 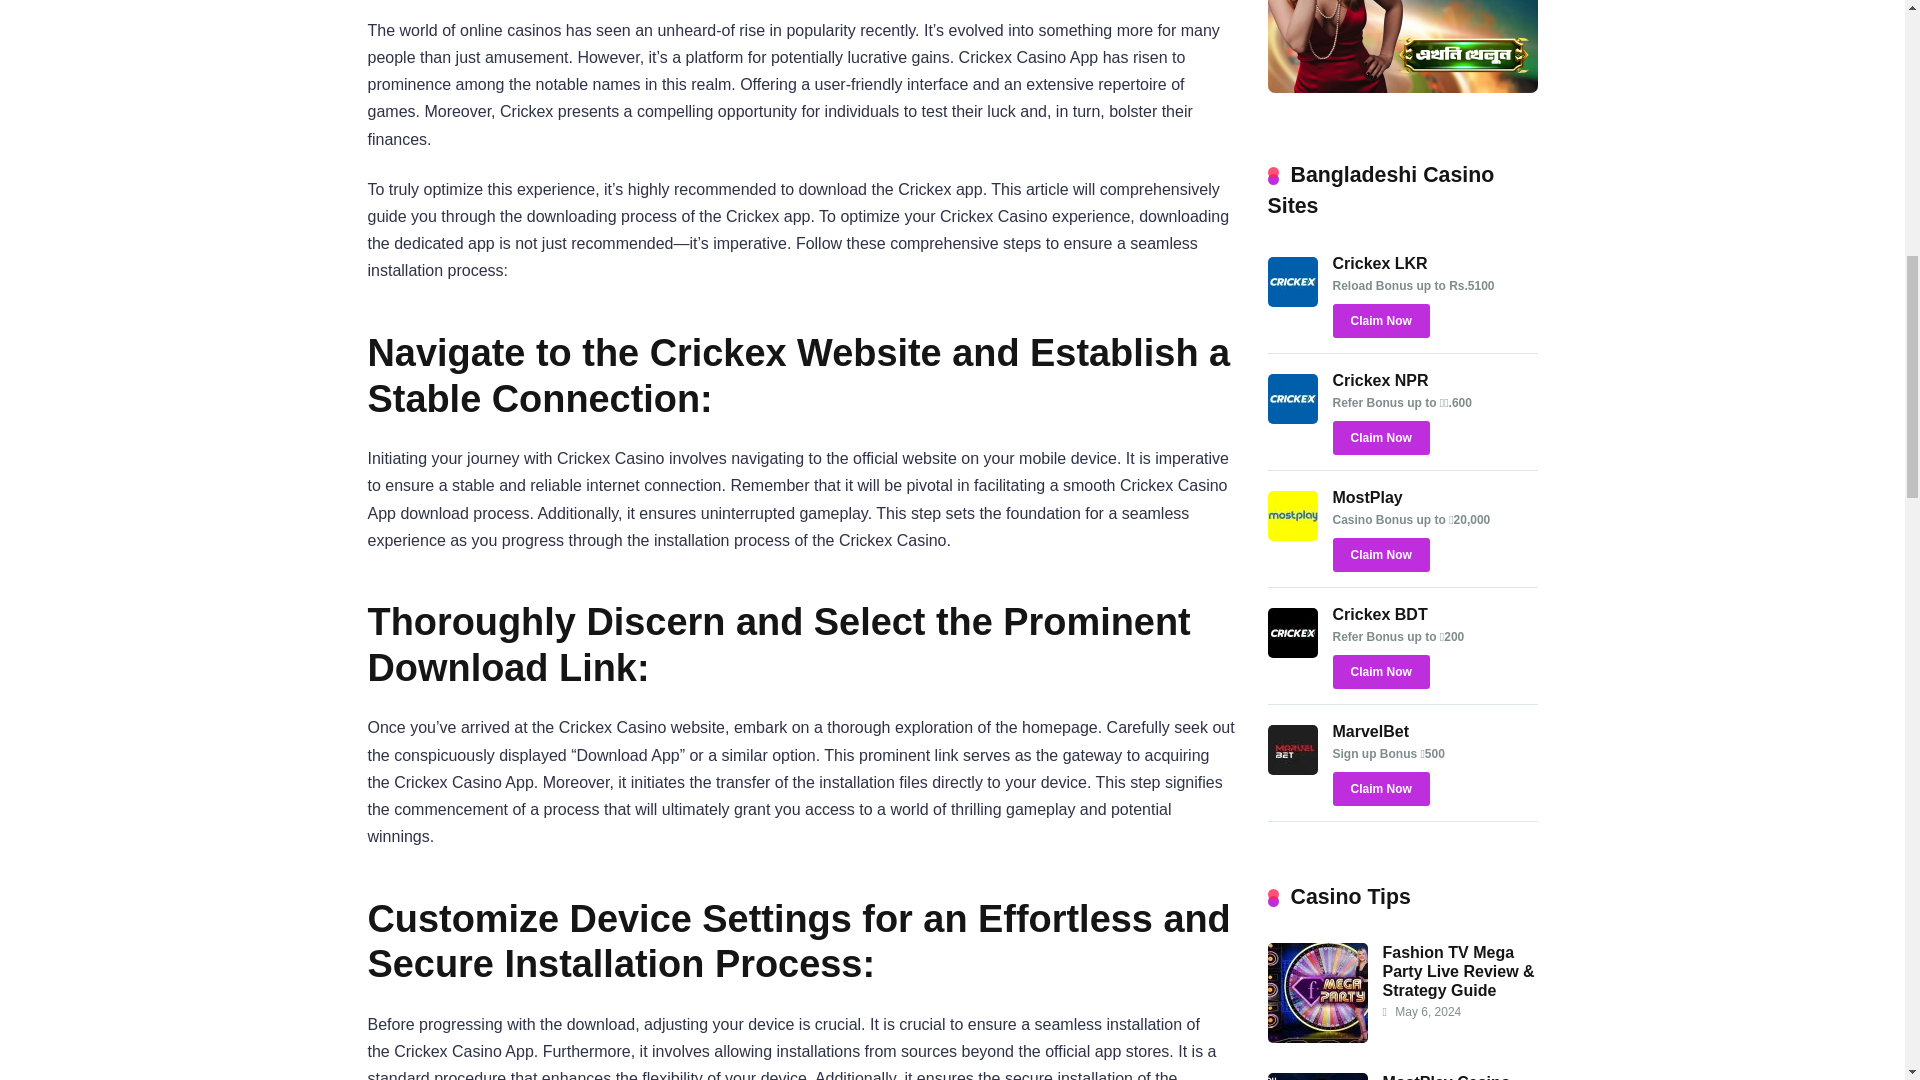 I want to click on Claim Now, so click(x=1380, y=672).